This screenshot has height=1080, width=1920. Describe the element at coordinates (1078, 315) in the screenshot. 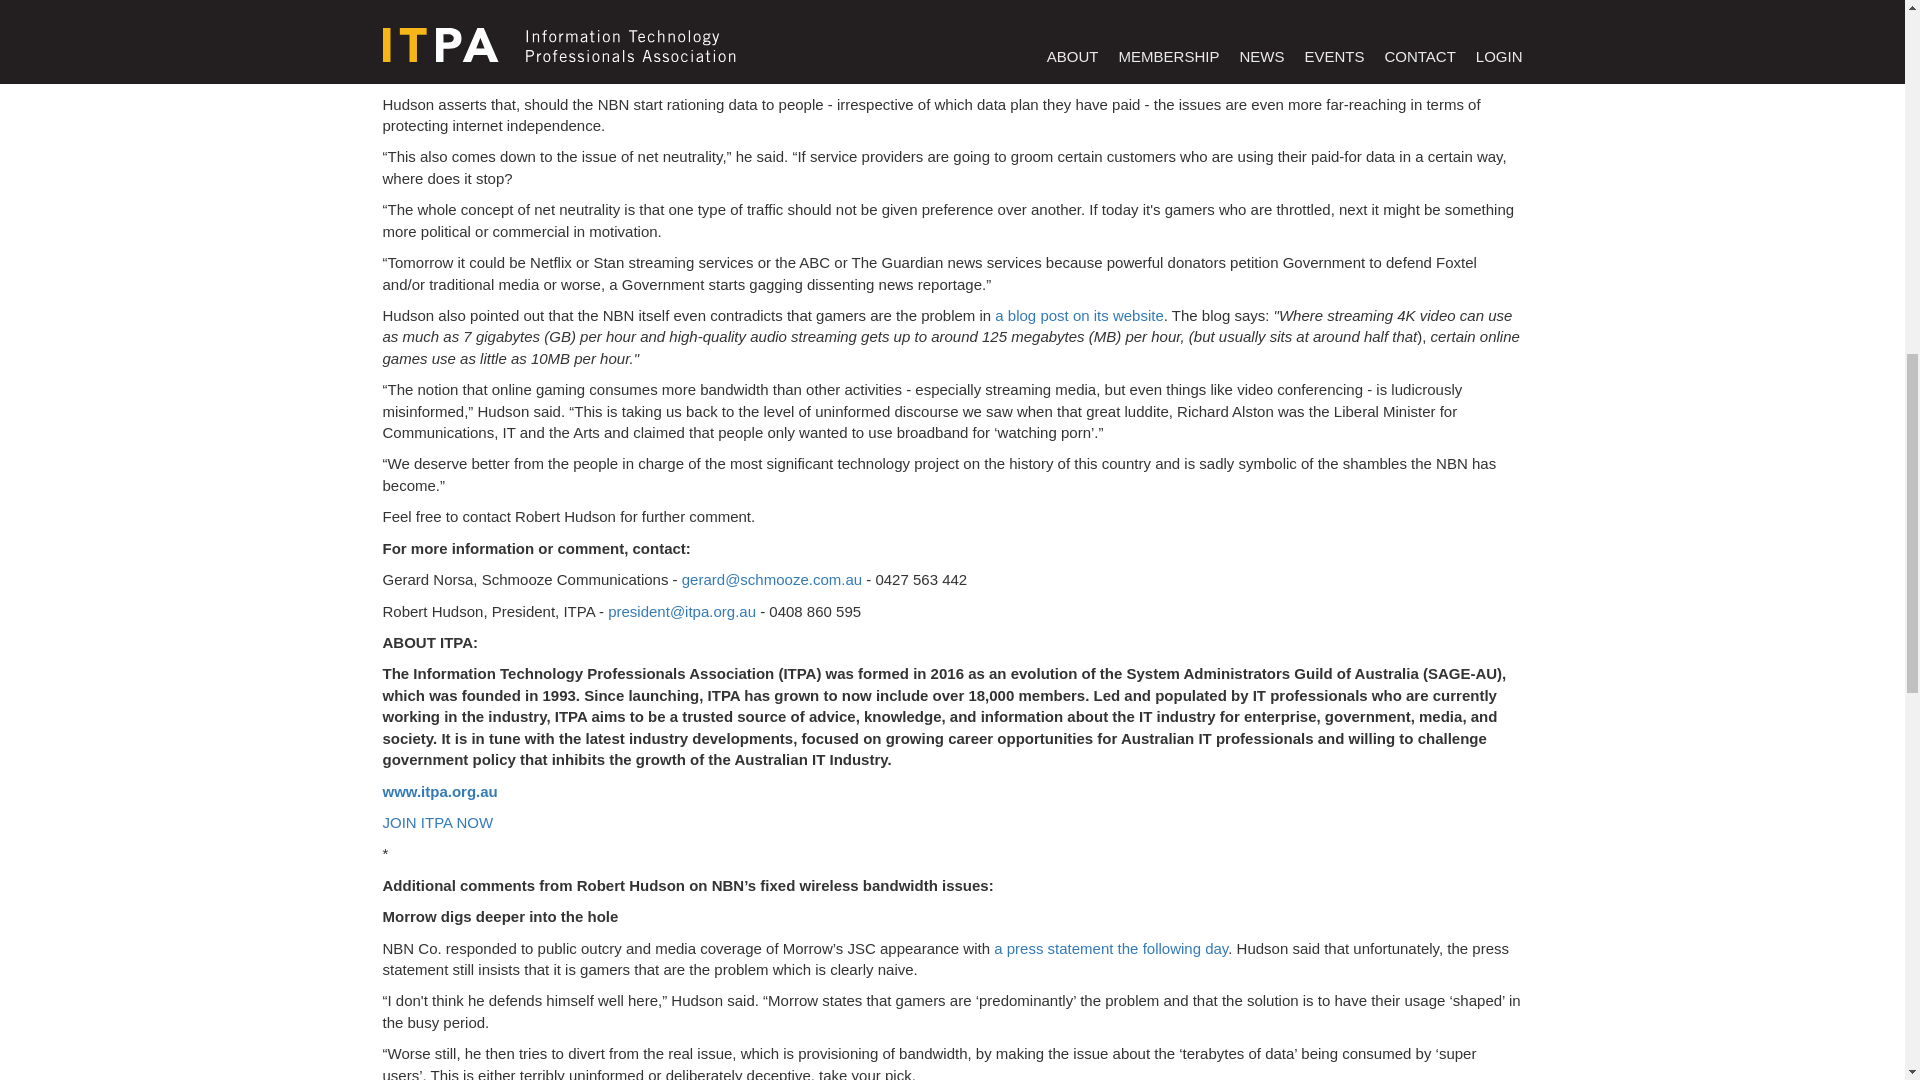

I see `a blog post on its website` at that location.